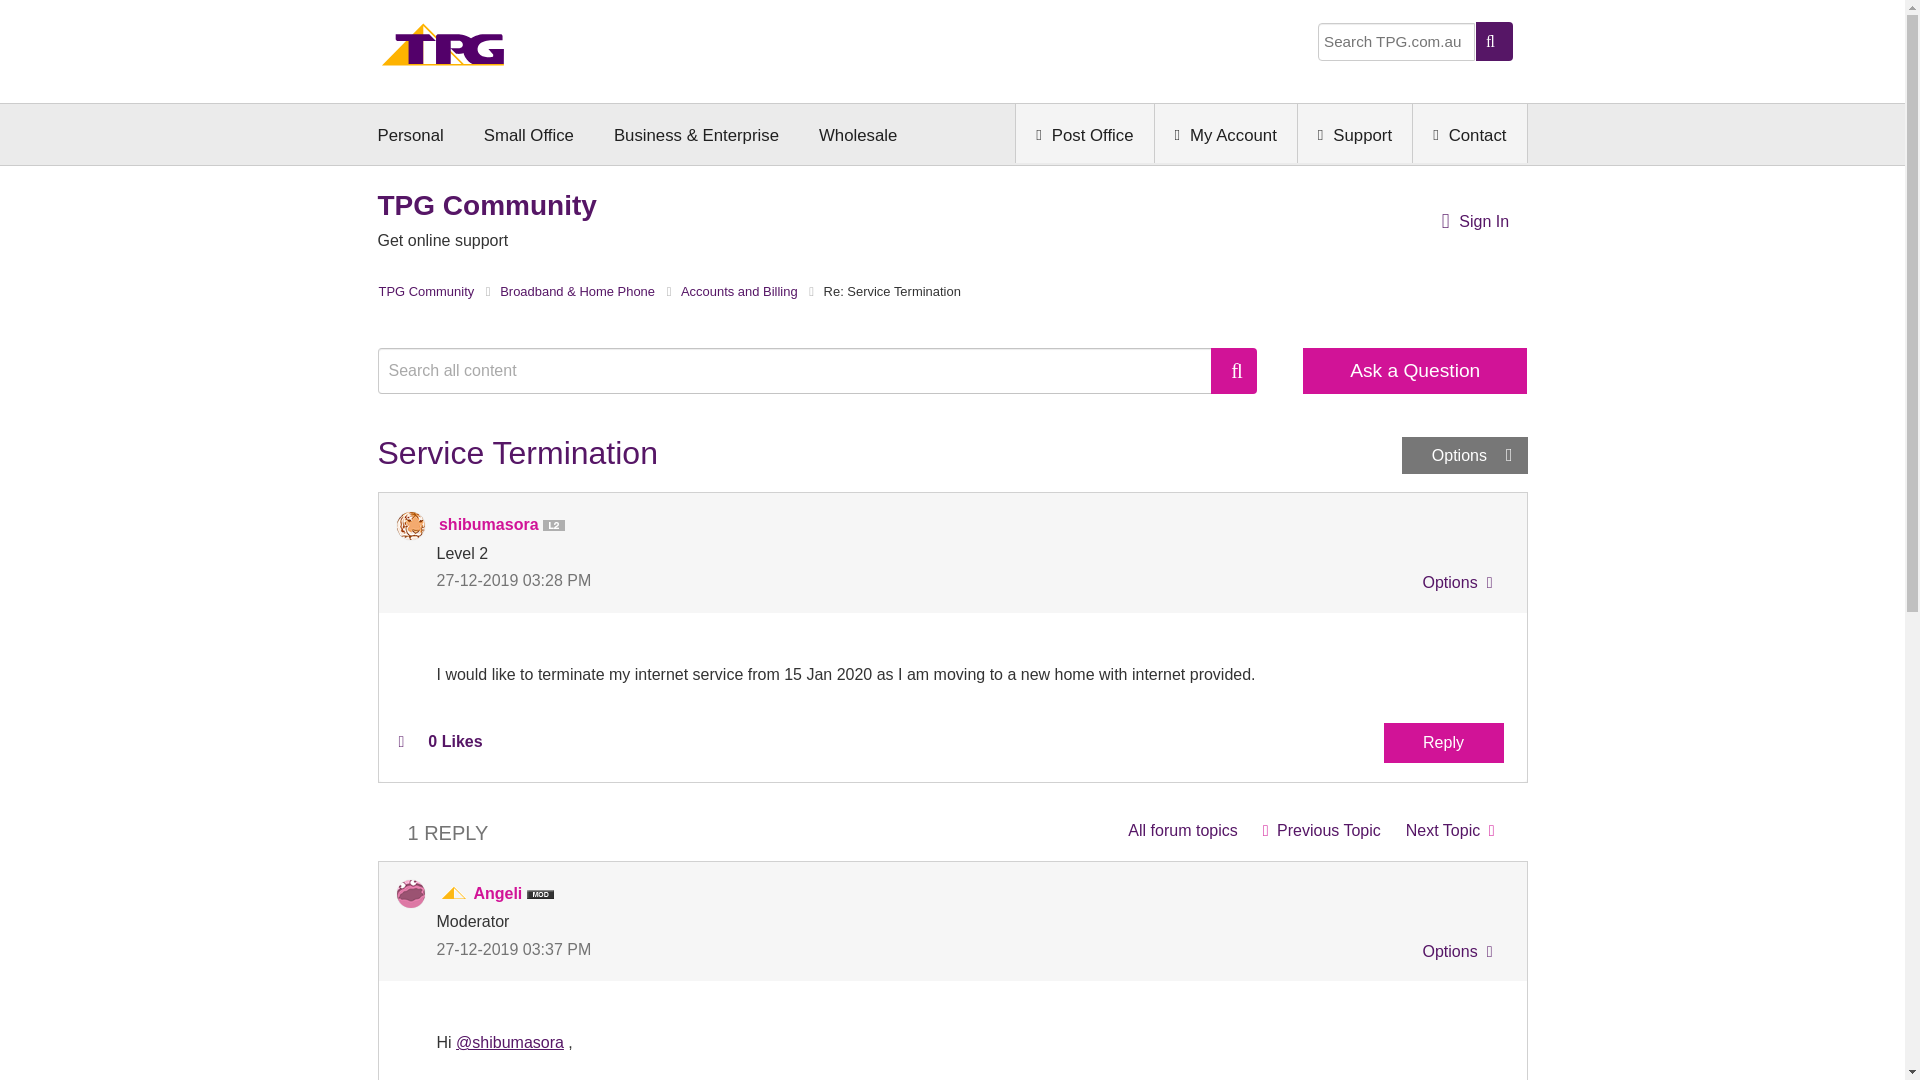 The image size is (1920, 1080). I want to click on shibumasora, so click(410, 526).